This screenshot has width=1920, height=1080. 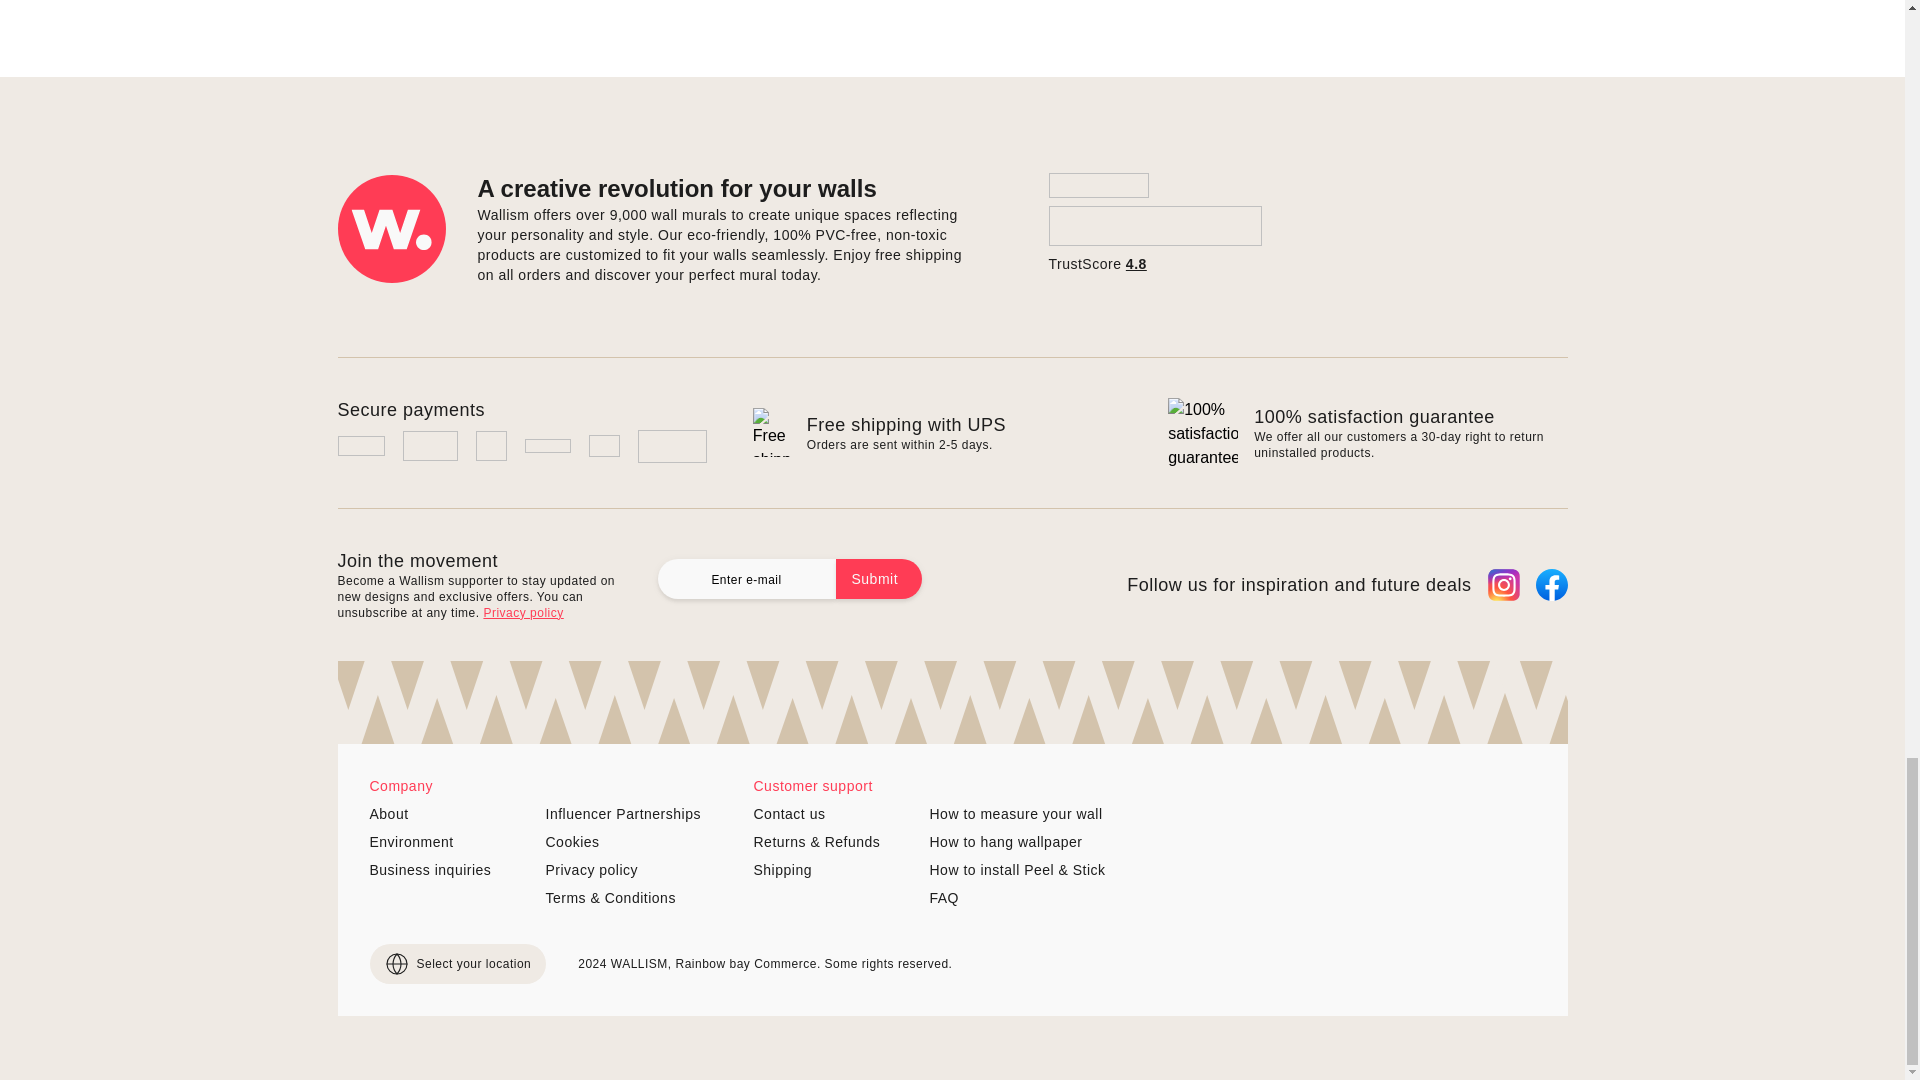 I want to click on Privacy policy, so click(x=626, y=870).